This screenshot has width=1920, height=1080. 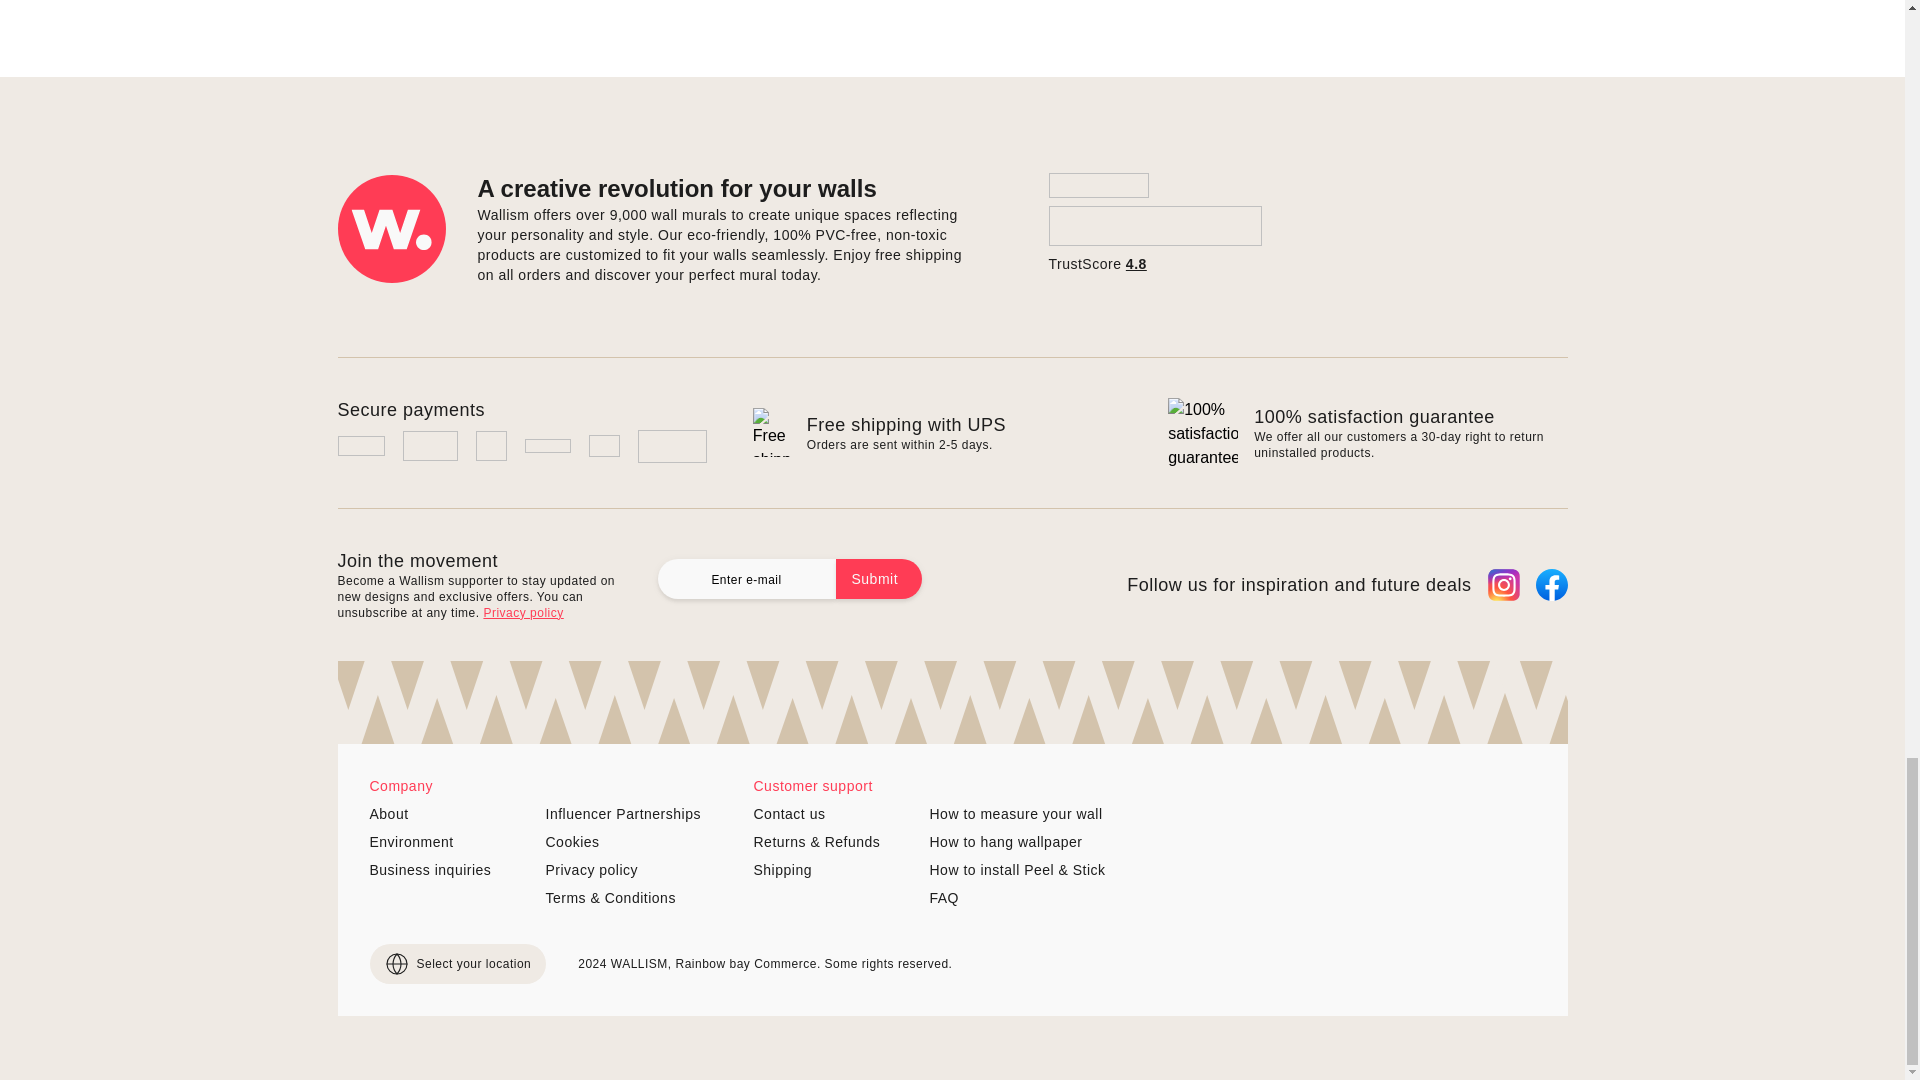 I want to click on Privacy policy, so click(x=626, y=870).